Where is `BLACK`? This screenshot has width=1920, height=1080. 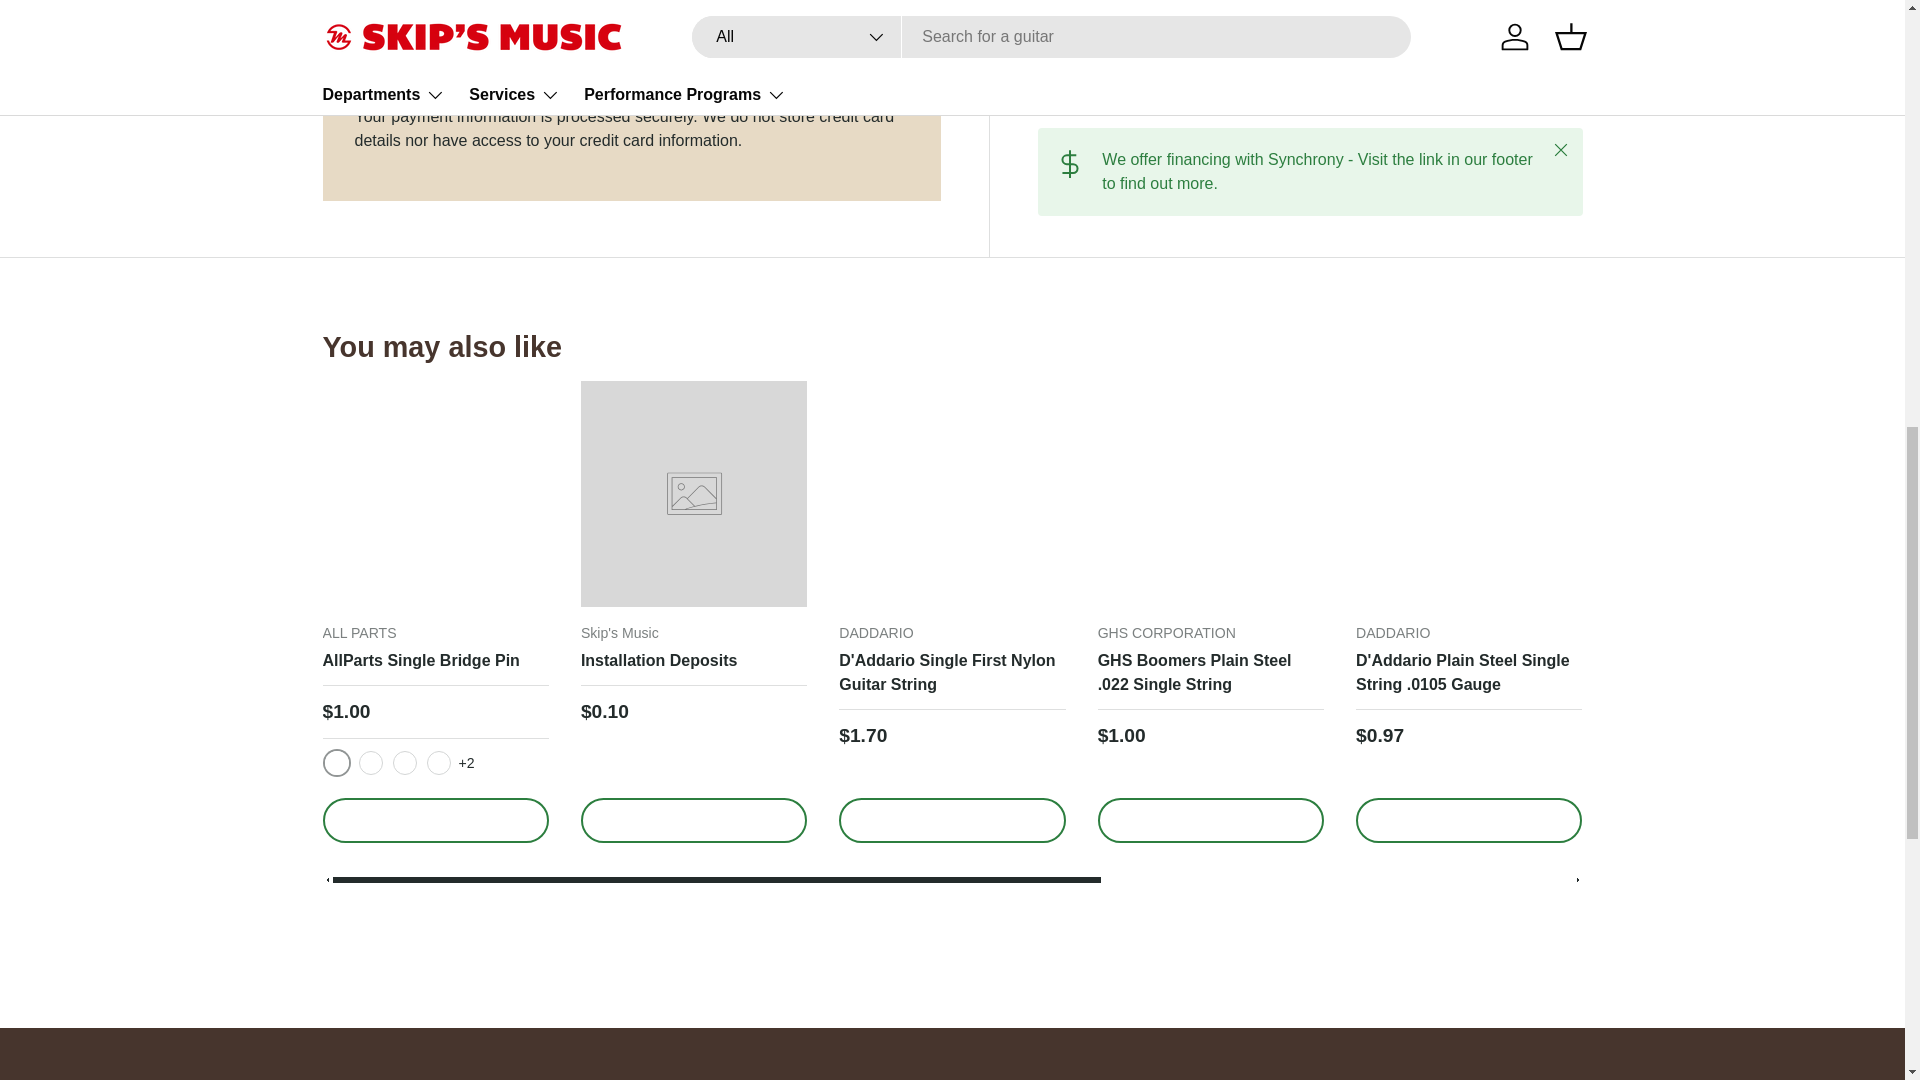 BLACK is located at coordinates (336, 762).